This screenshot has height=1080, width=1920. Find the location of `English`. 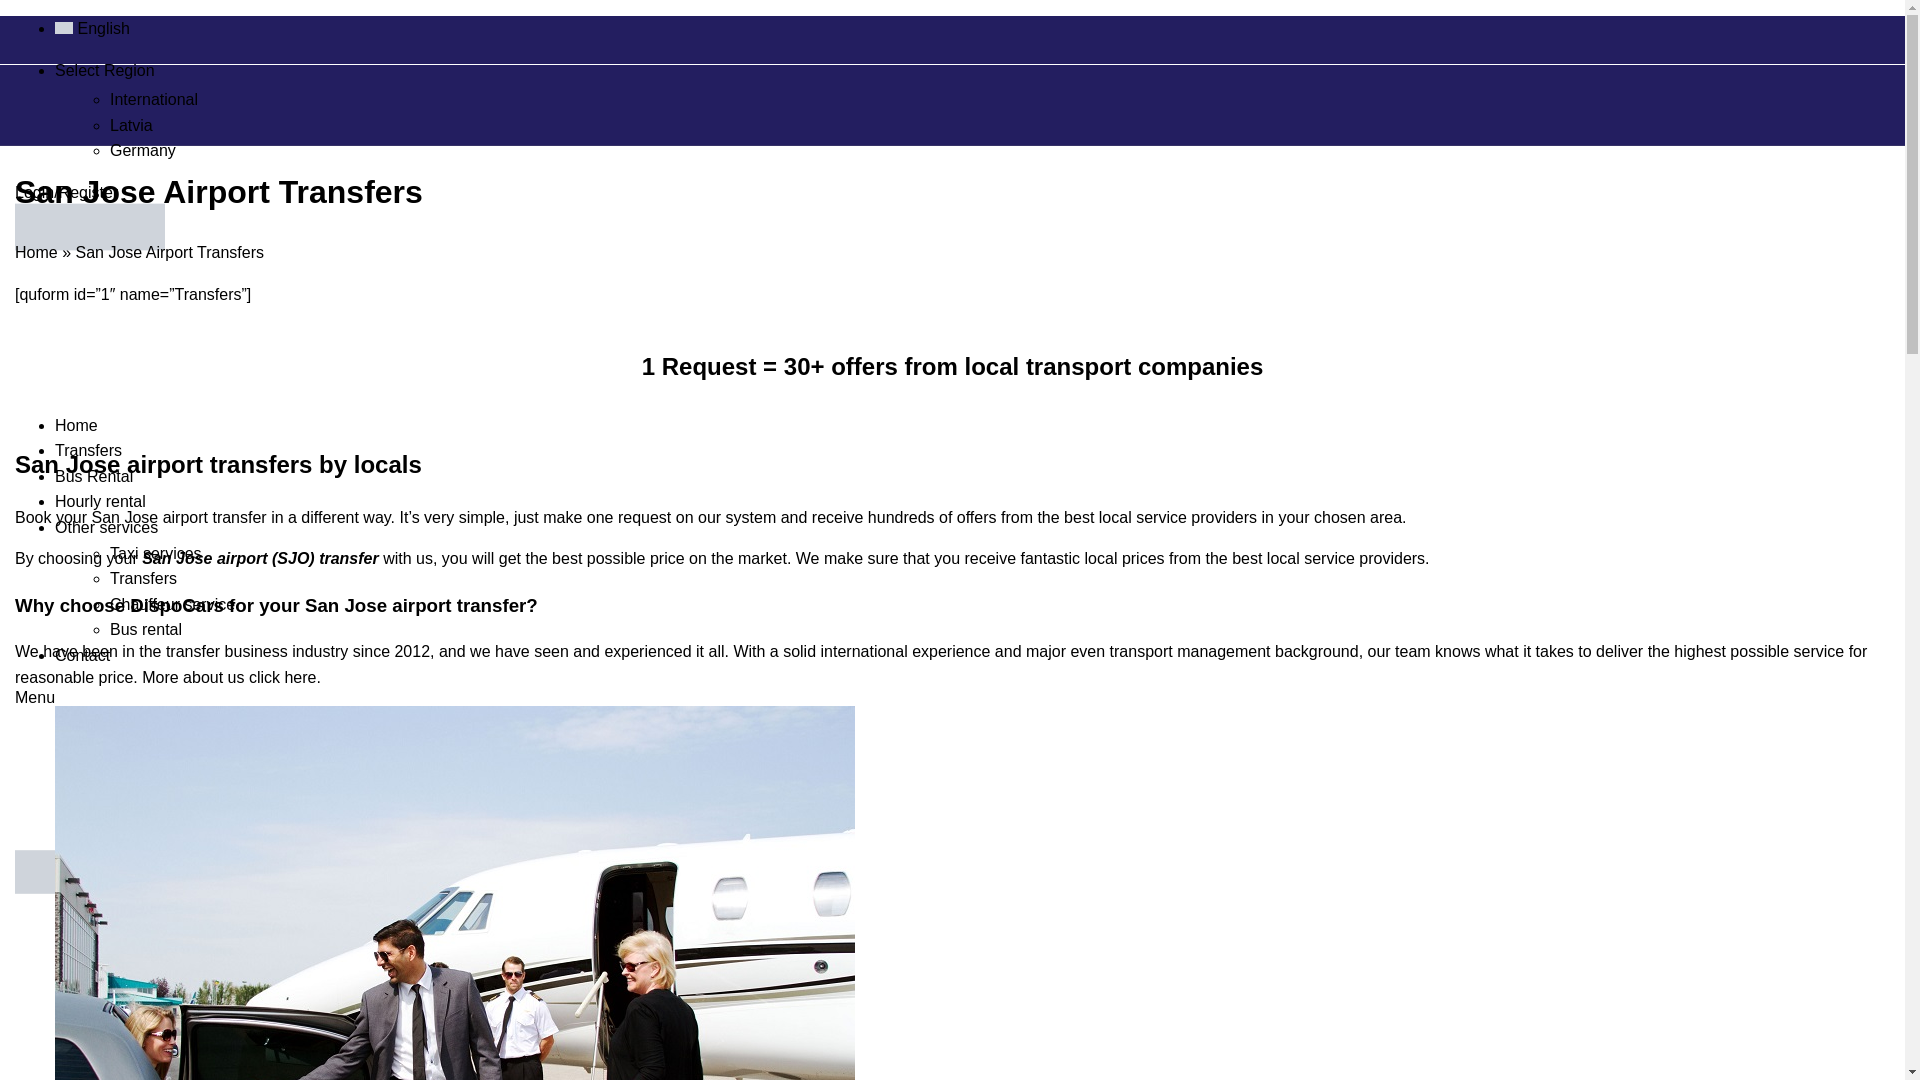

English is located at coordinates (92, 28).